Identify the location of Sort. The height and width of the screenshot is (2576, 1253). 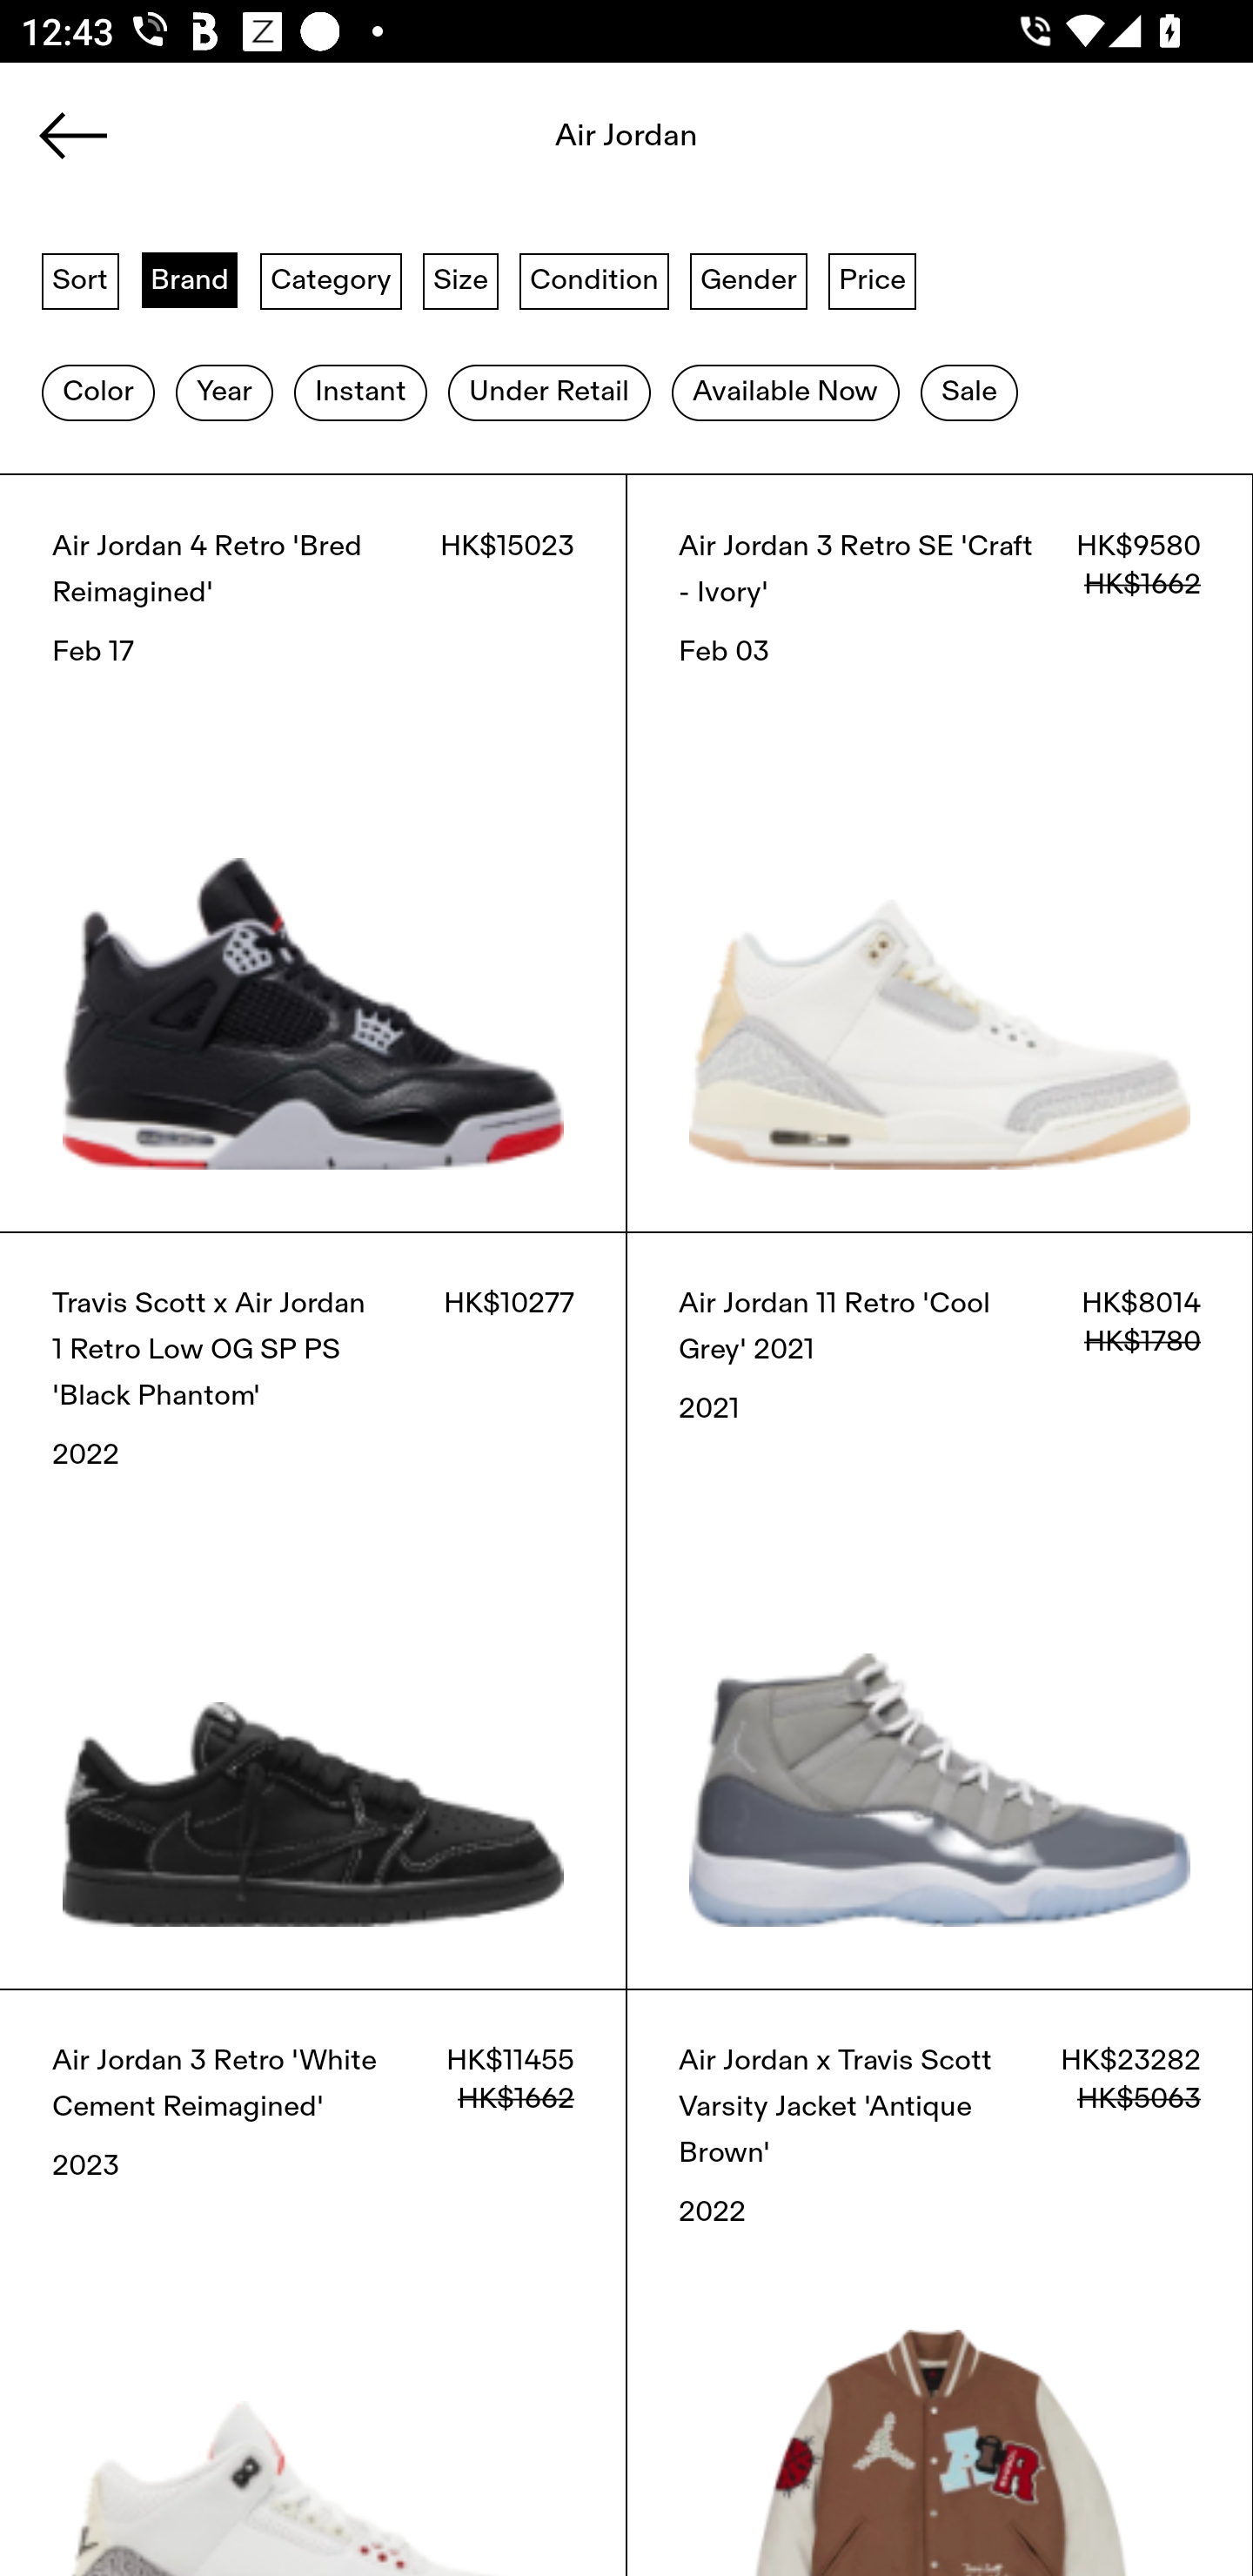
(80, 279).